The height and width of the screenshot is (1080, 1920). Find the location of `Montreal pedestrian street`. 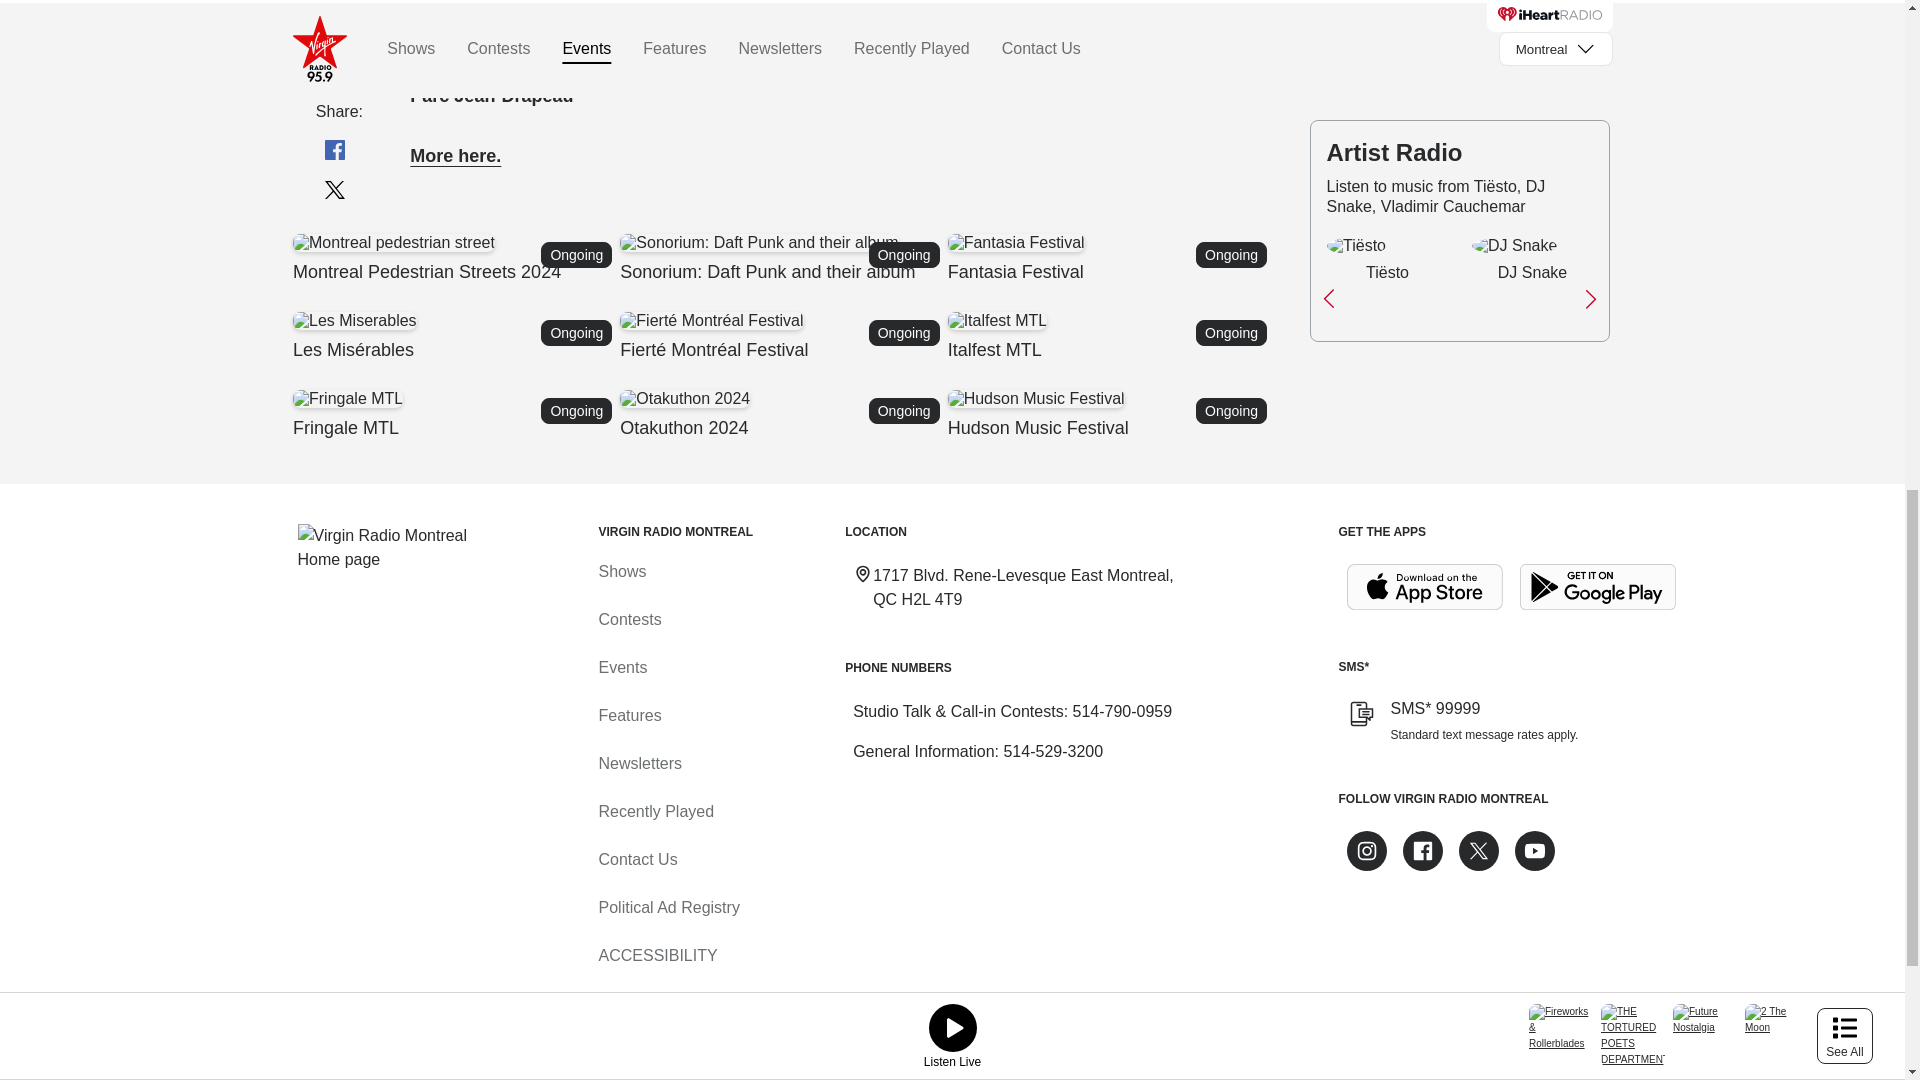

Montreal pedestrian street is located at coordinates (996, 321).